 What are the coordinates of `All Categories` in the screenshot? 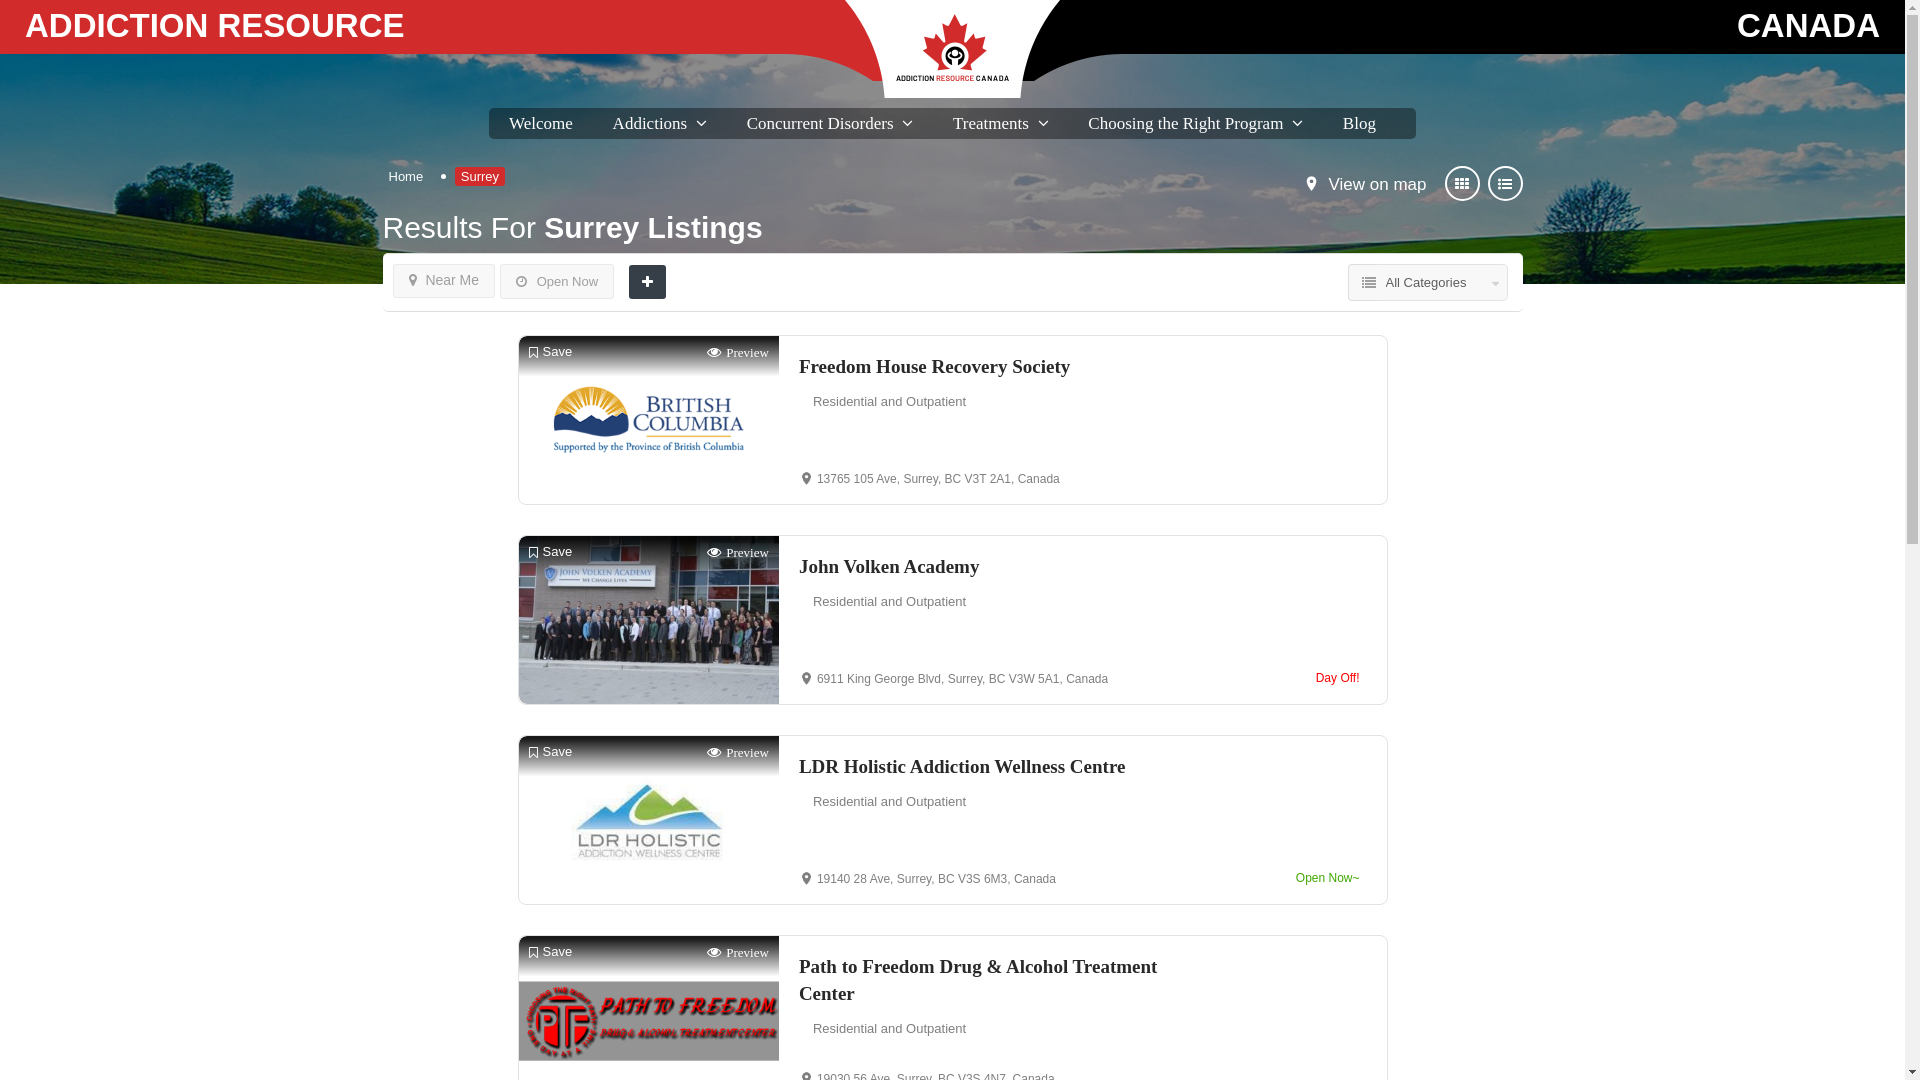 It's located at (1443, 282).